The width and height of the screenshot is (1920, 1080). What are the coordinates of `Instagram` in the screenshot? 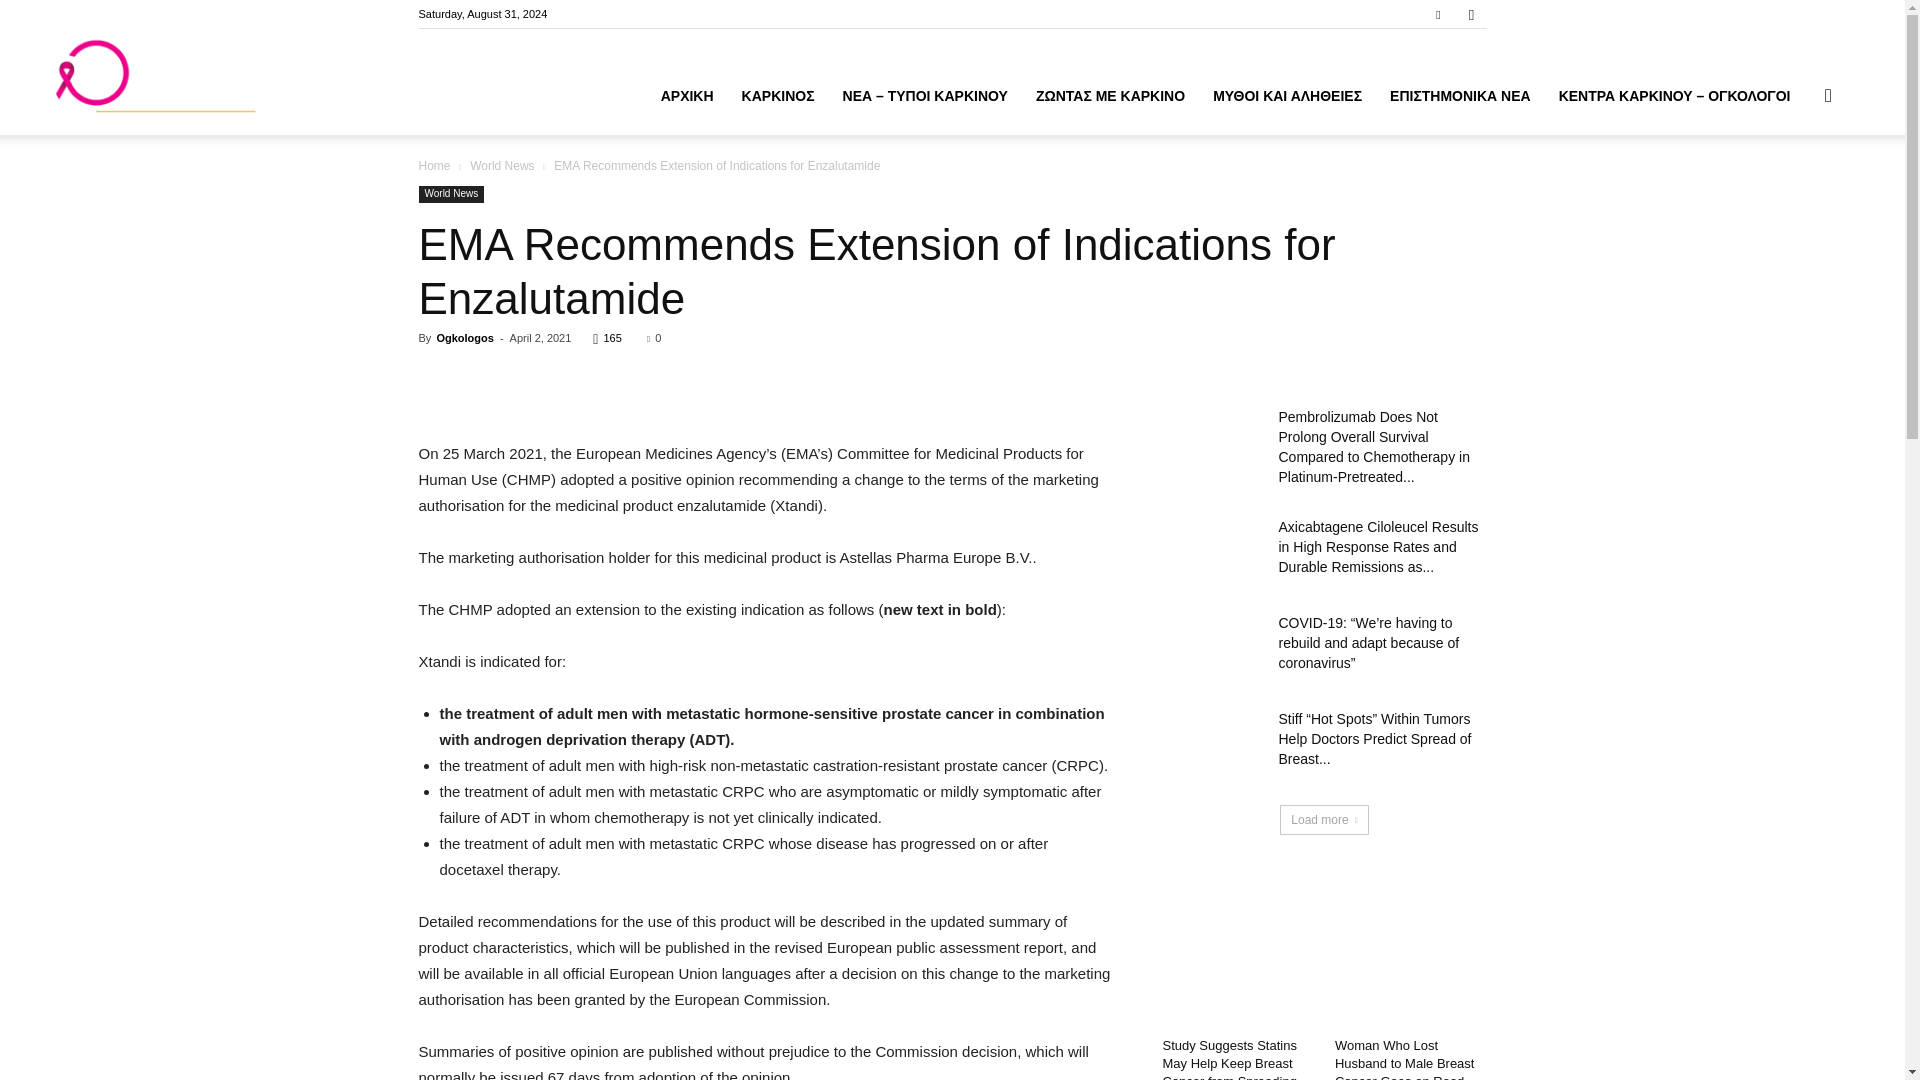 It's located at (1470, 14).